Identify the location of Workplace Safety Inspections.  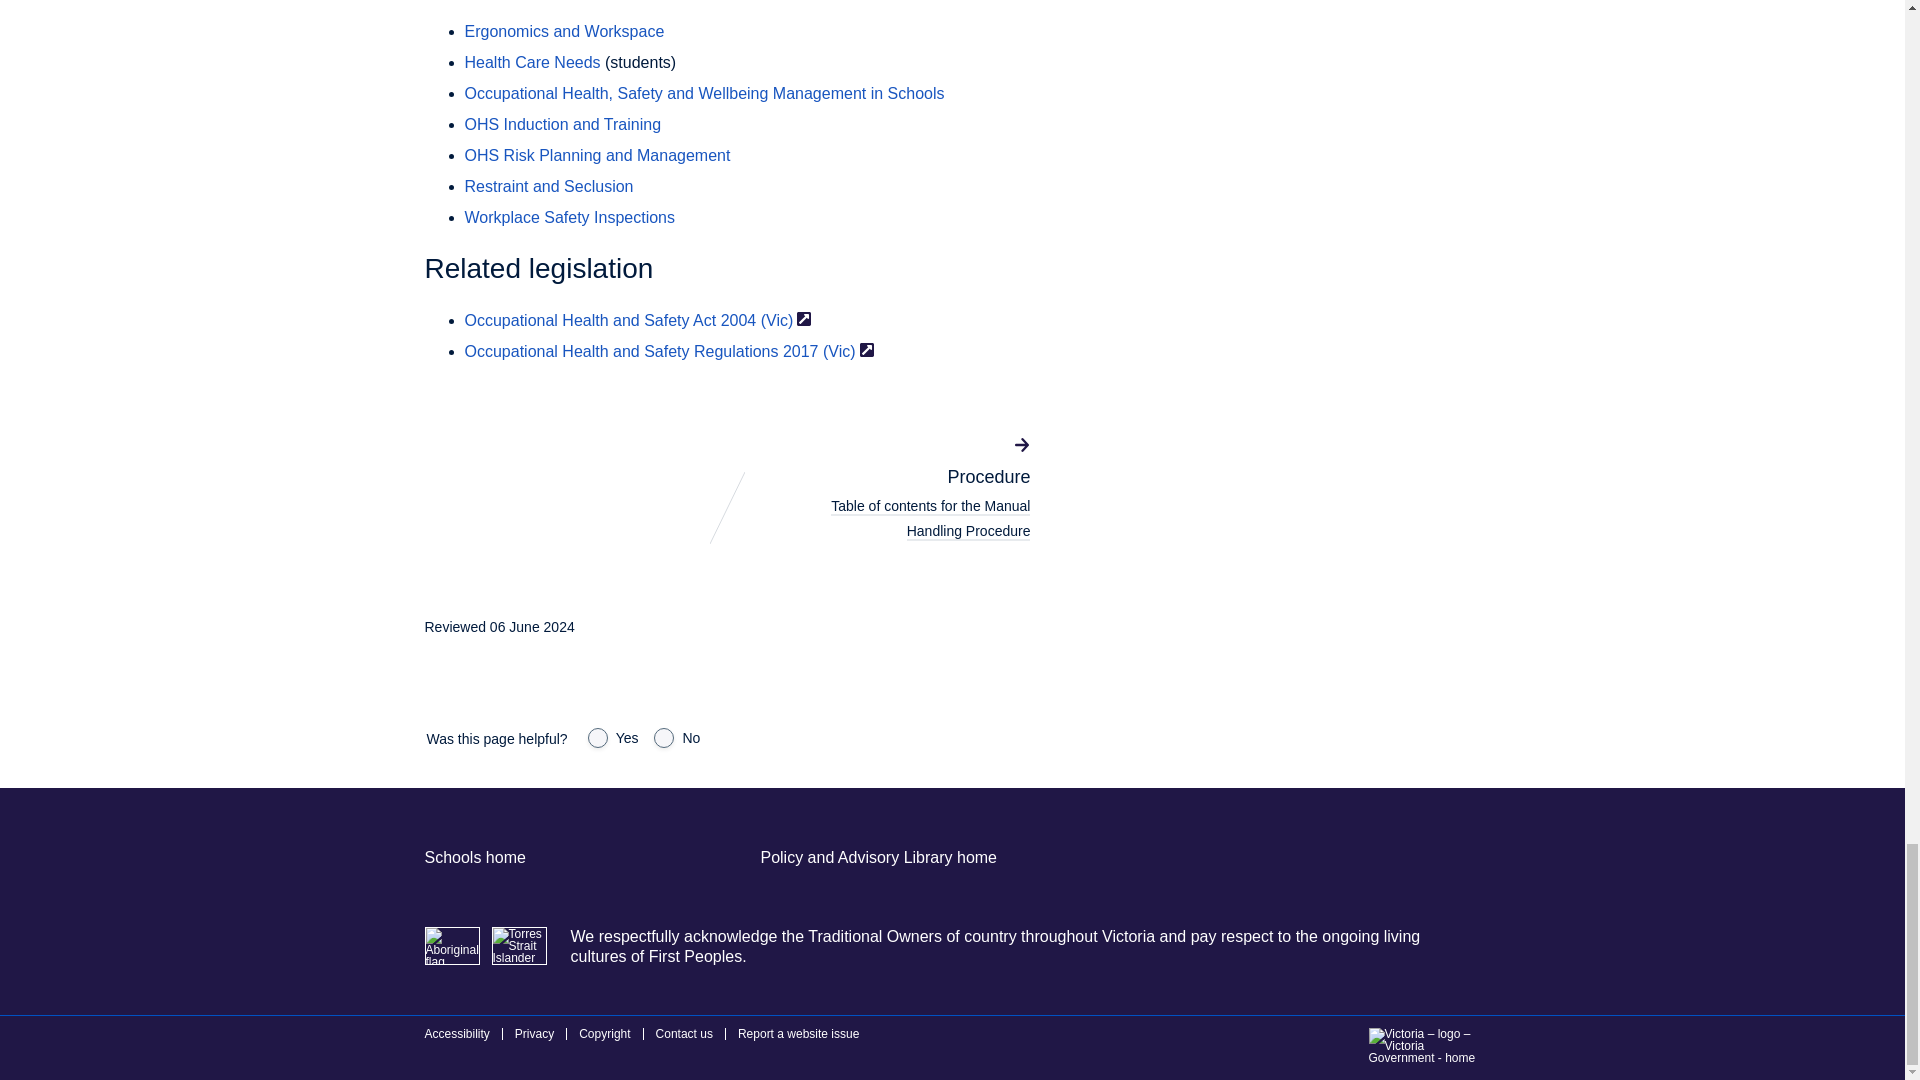
(568, 217).